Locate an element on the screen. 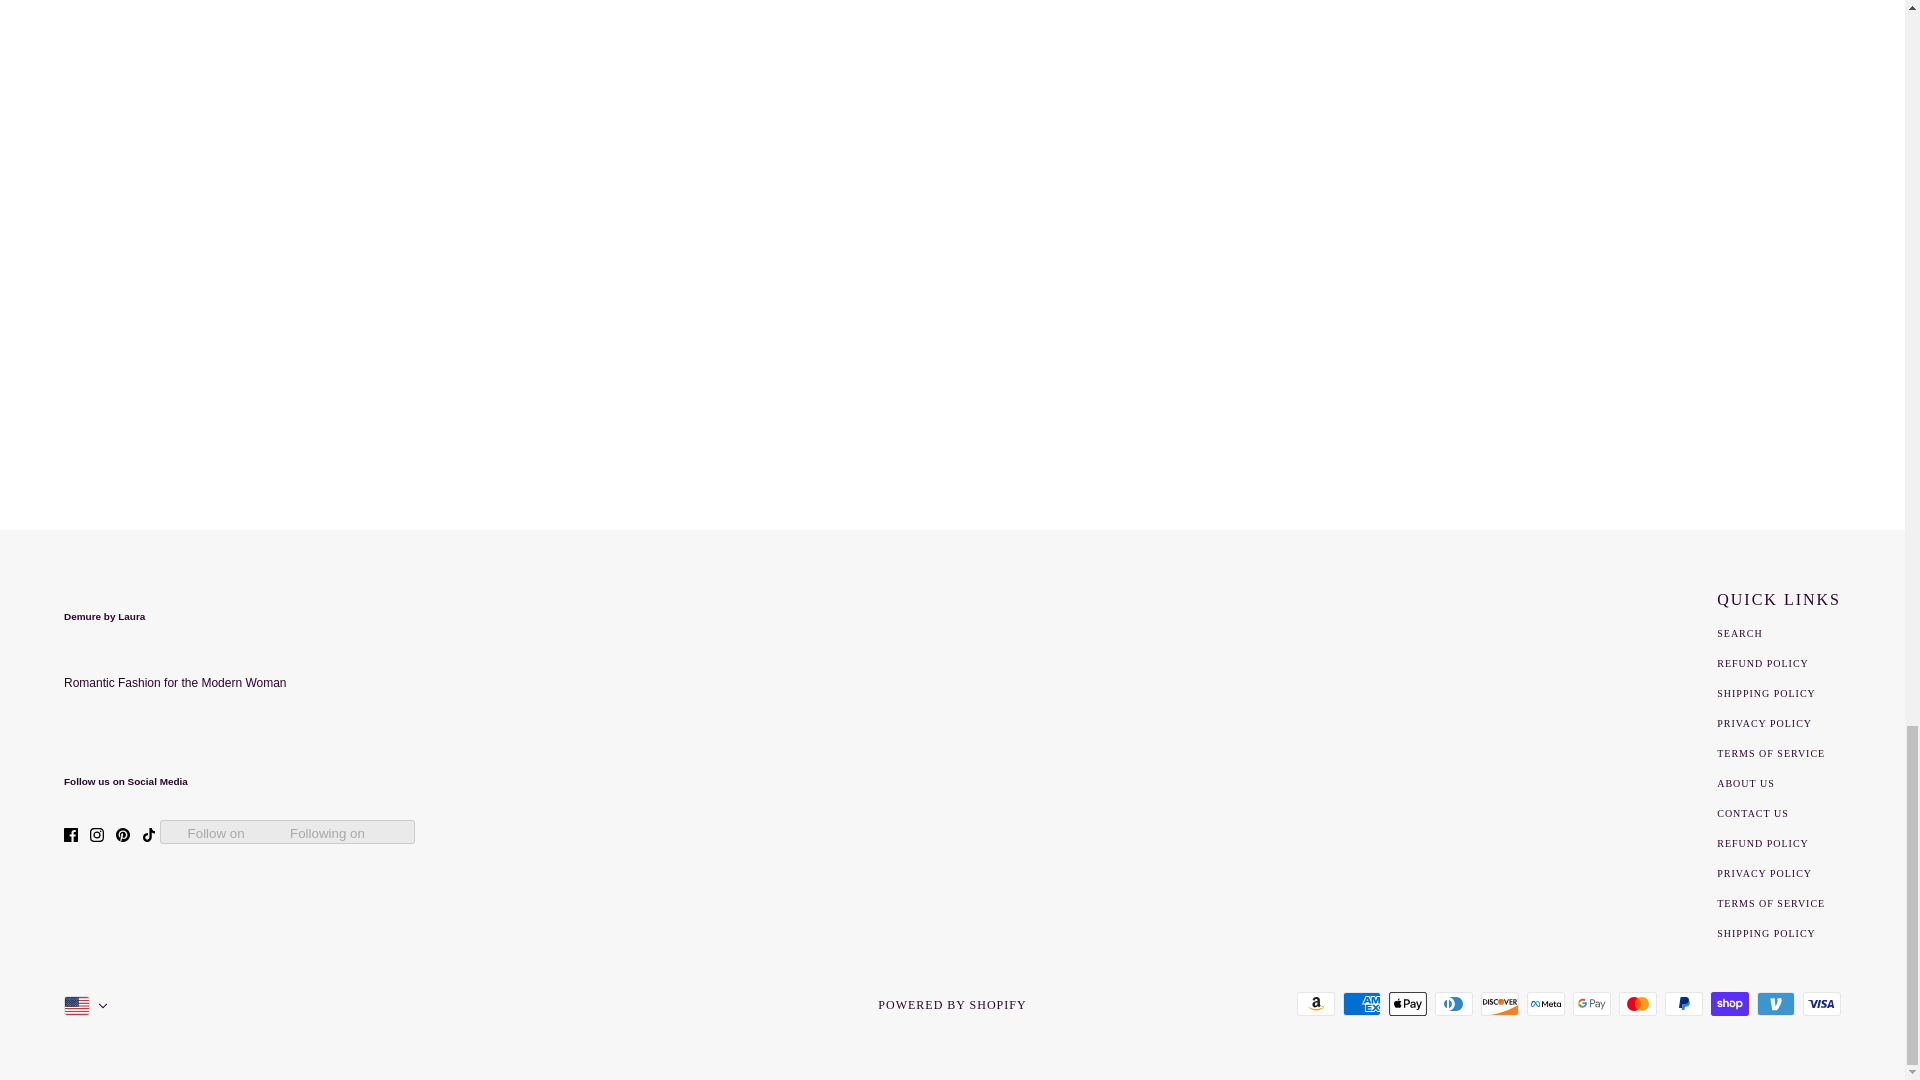  Privacy policy is located at coordinates (1764, 874).